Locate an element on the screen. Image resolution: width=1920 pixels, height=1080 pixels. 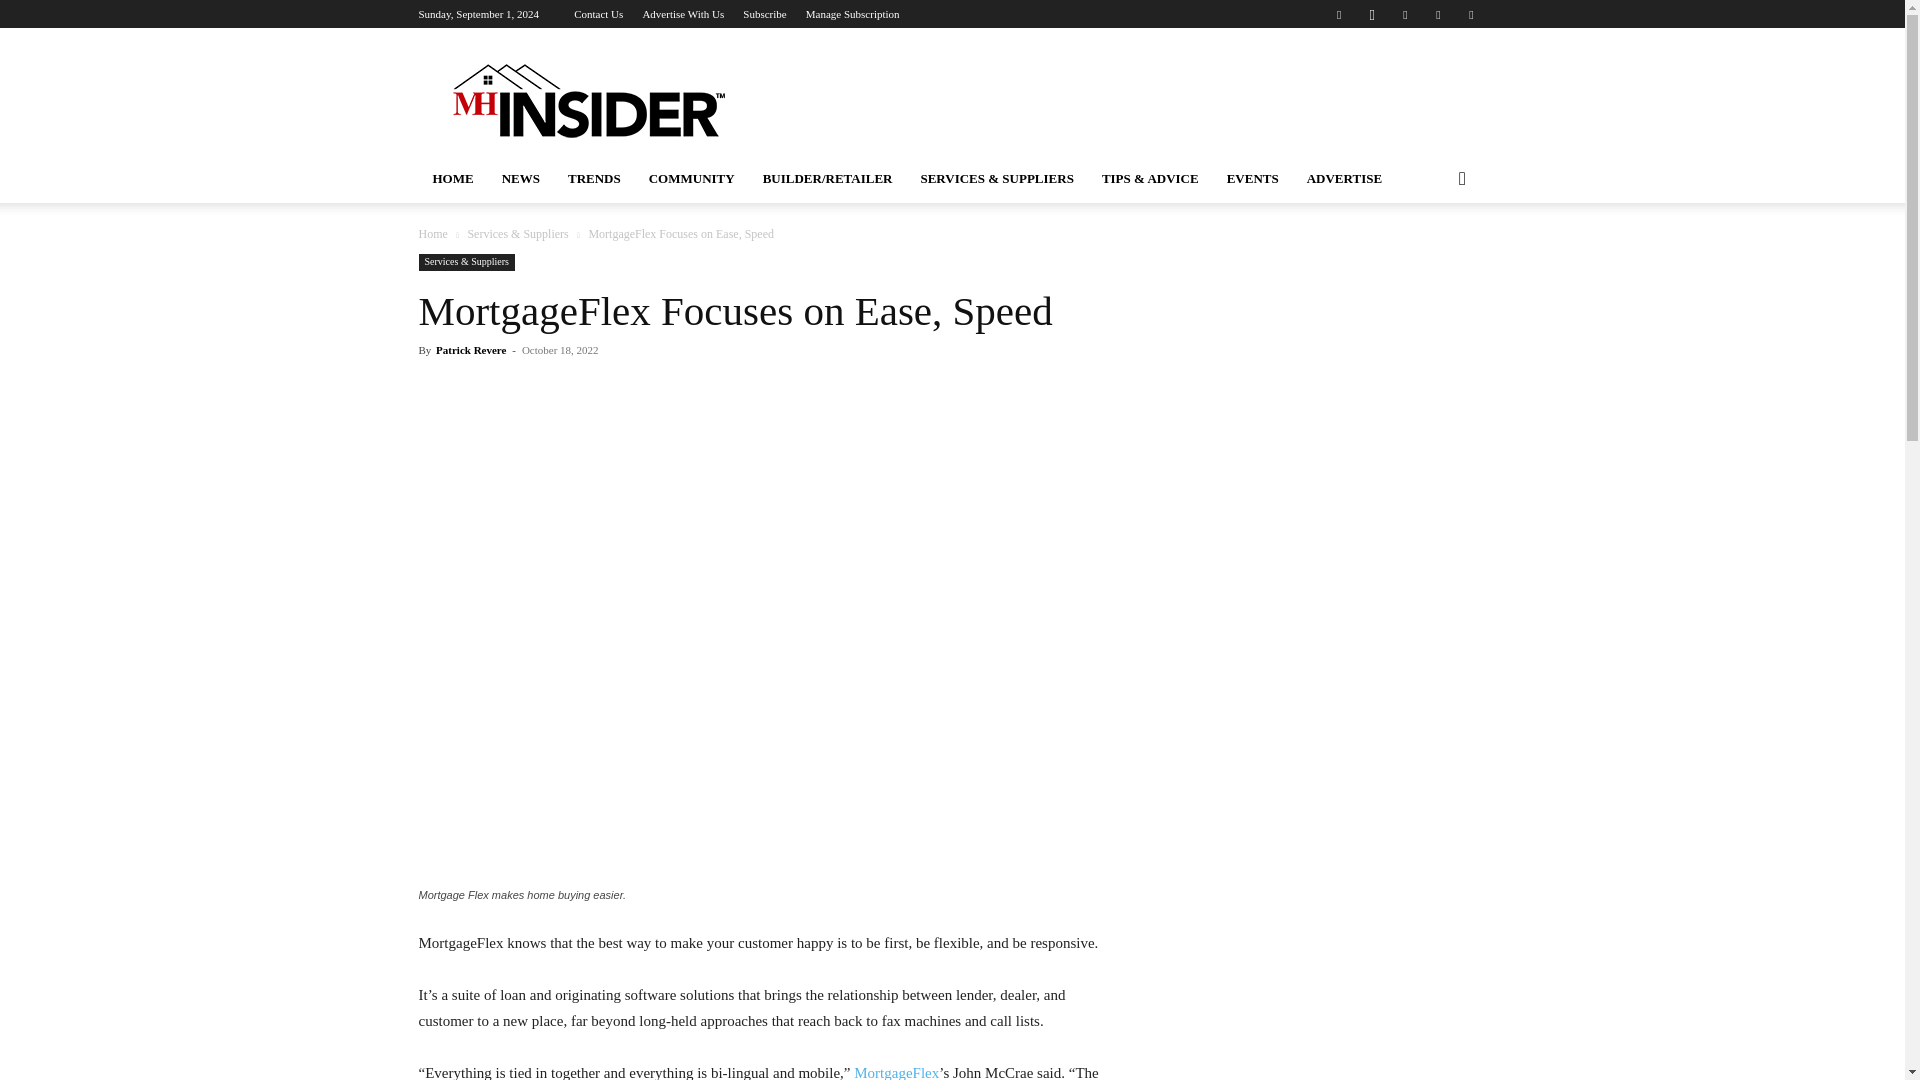
HOME is located at coordinates (452, 179).